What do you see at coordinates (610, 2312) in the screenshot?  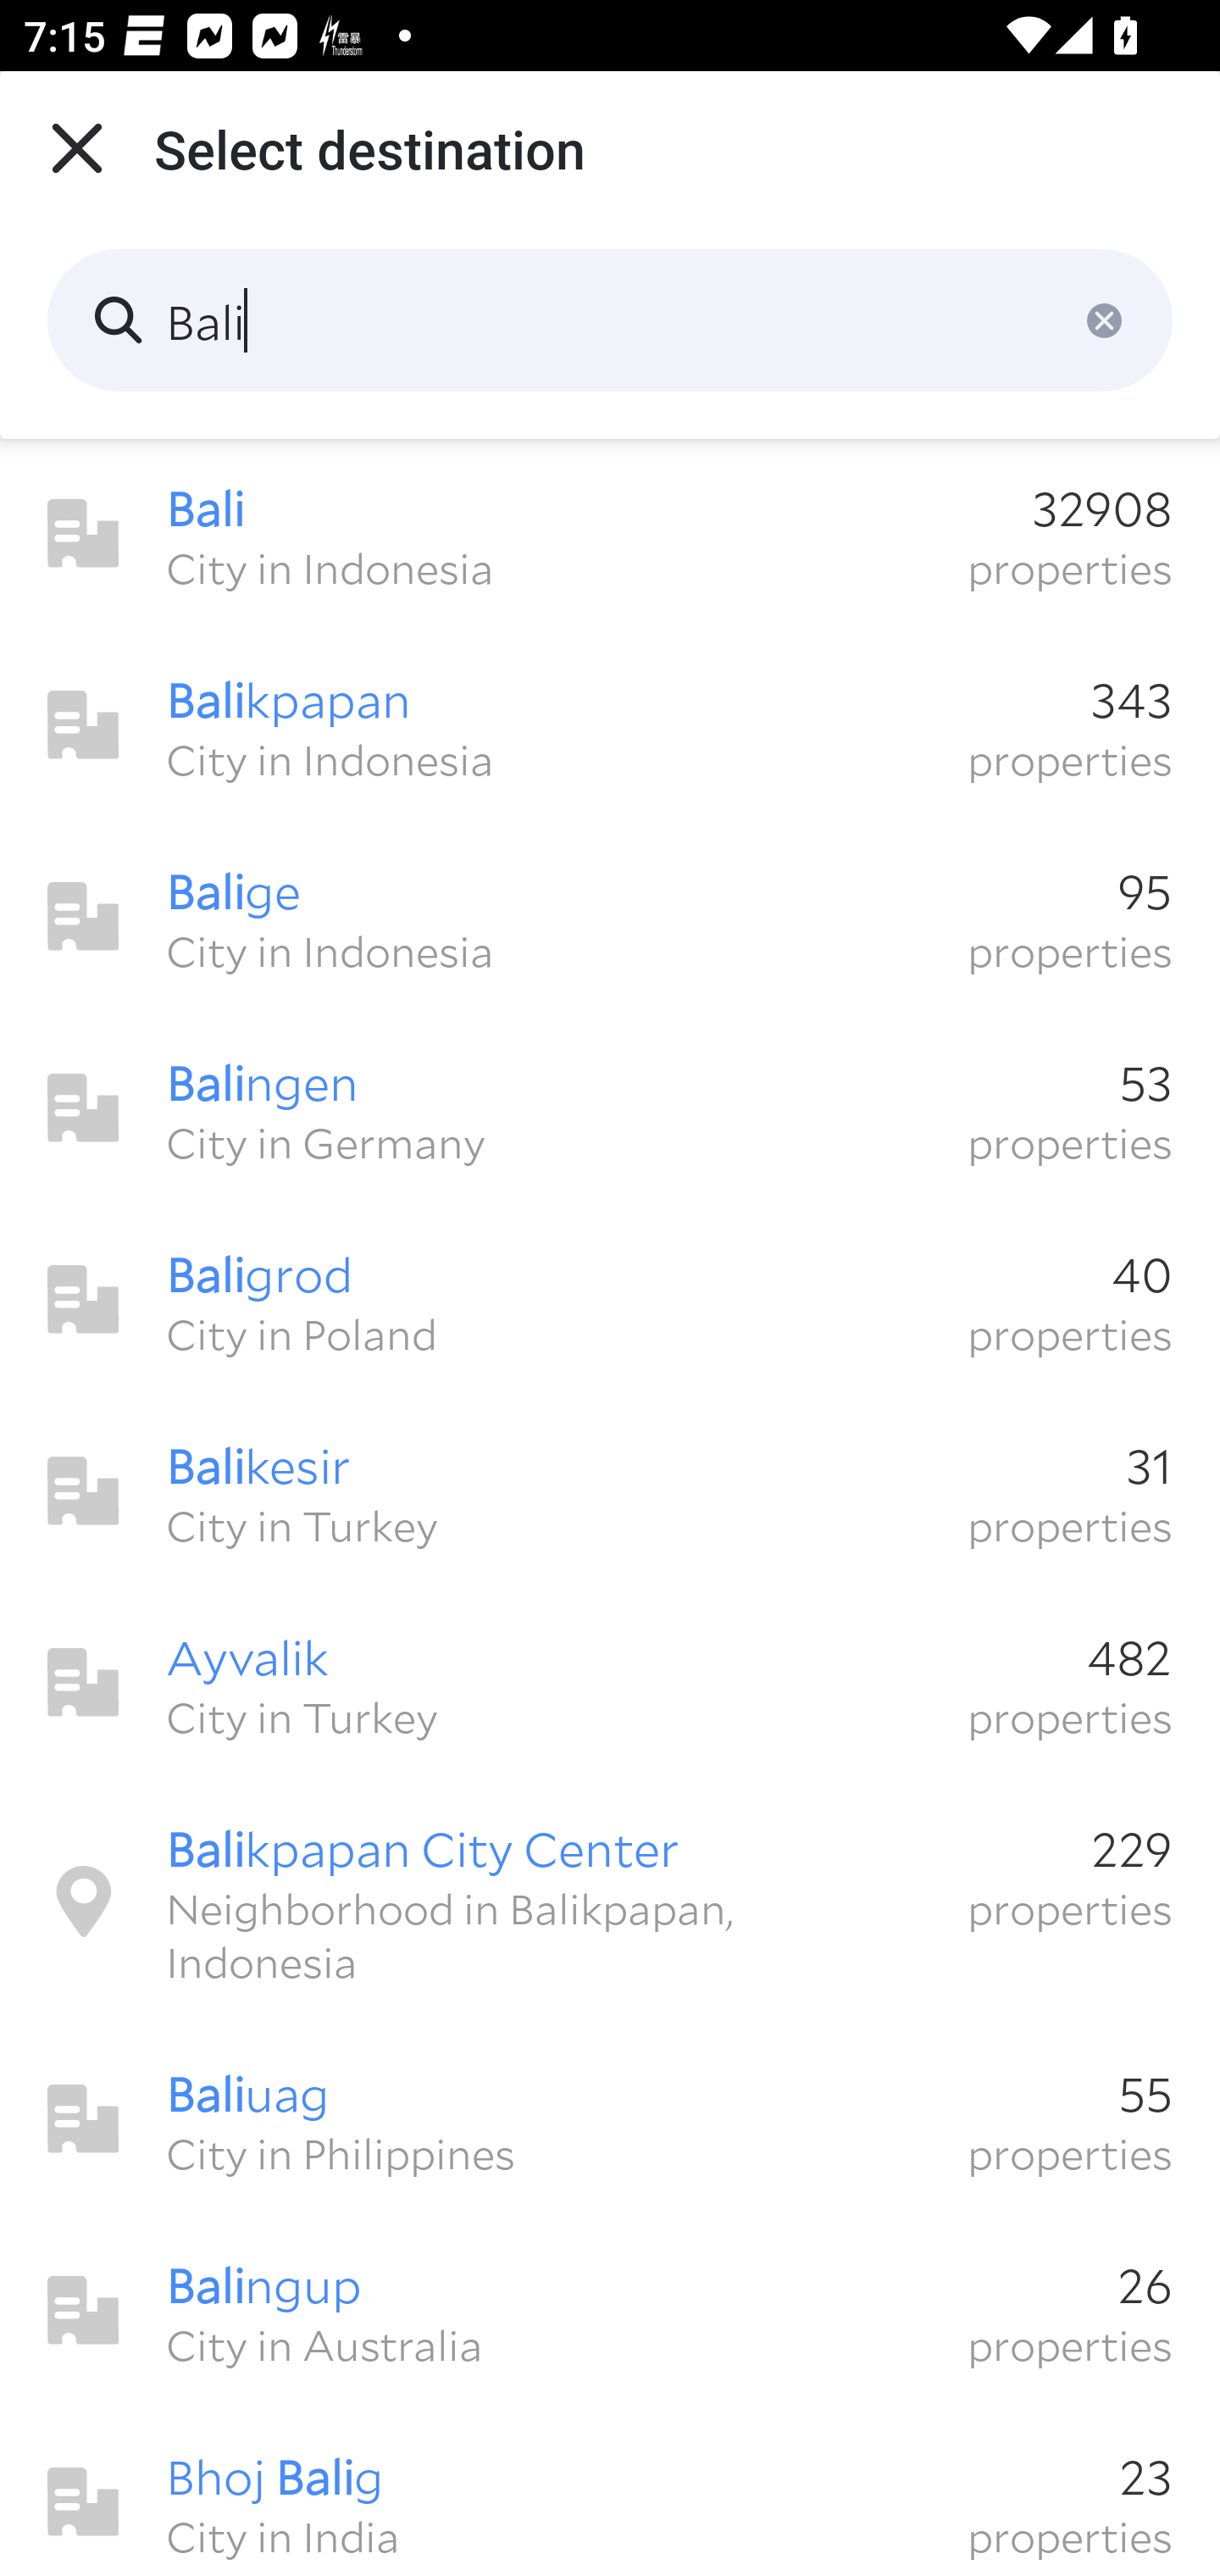 I see `Balingup 26 City in Australia properties` at bounding box center [610, 2312].